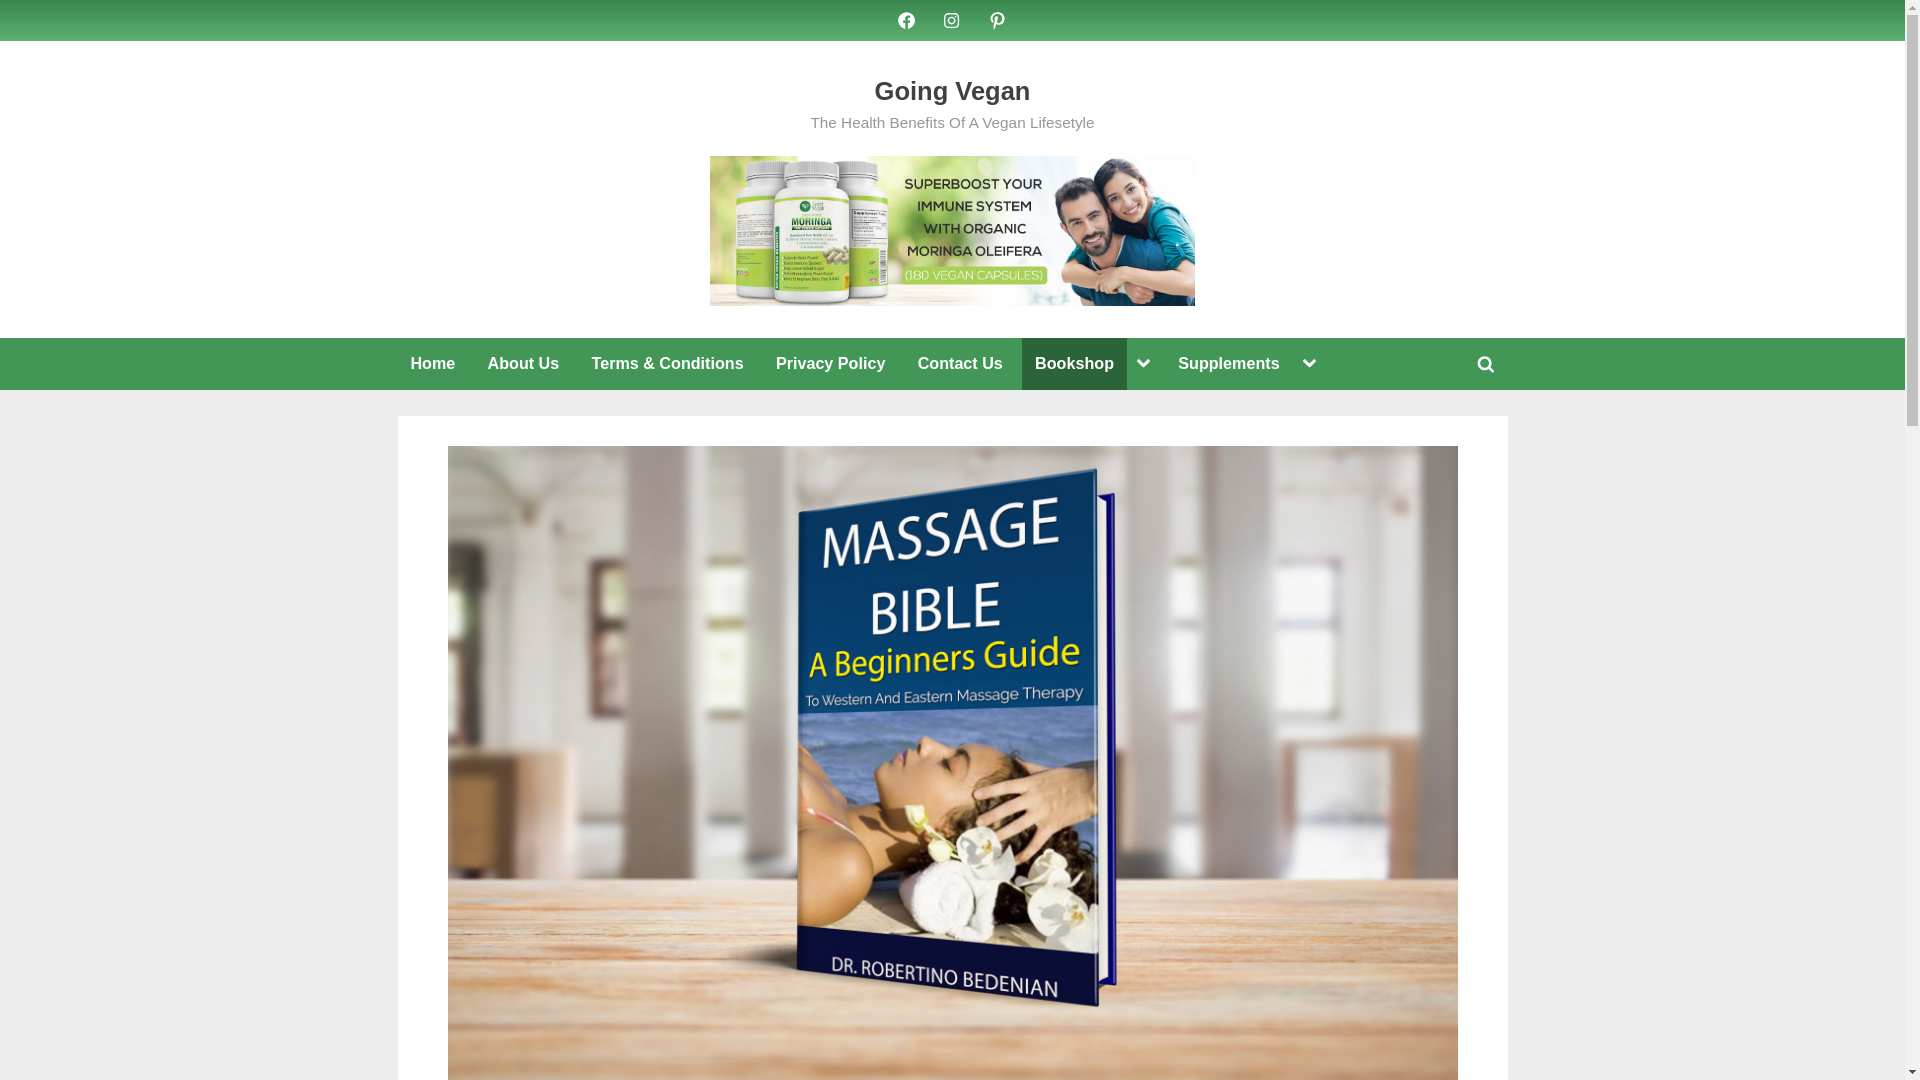  What do you see at coordinates (1309, 364) in the screenshot?
I see `Toggle sub-menu` at bounding box center [1309, 364].